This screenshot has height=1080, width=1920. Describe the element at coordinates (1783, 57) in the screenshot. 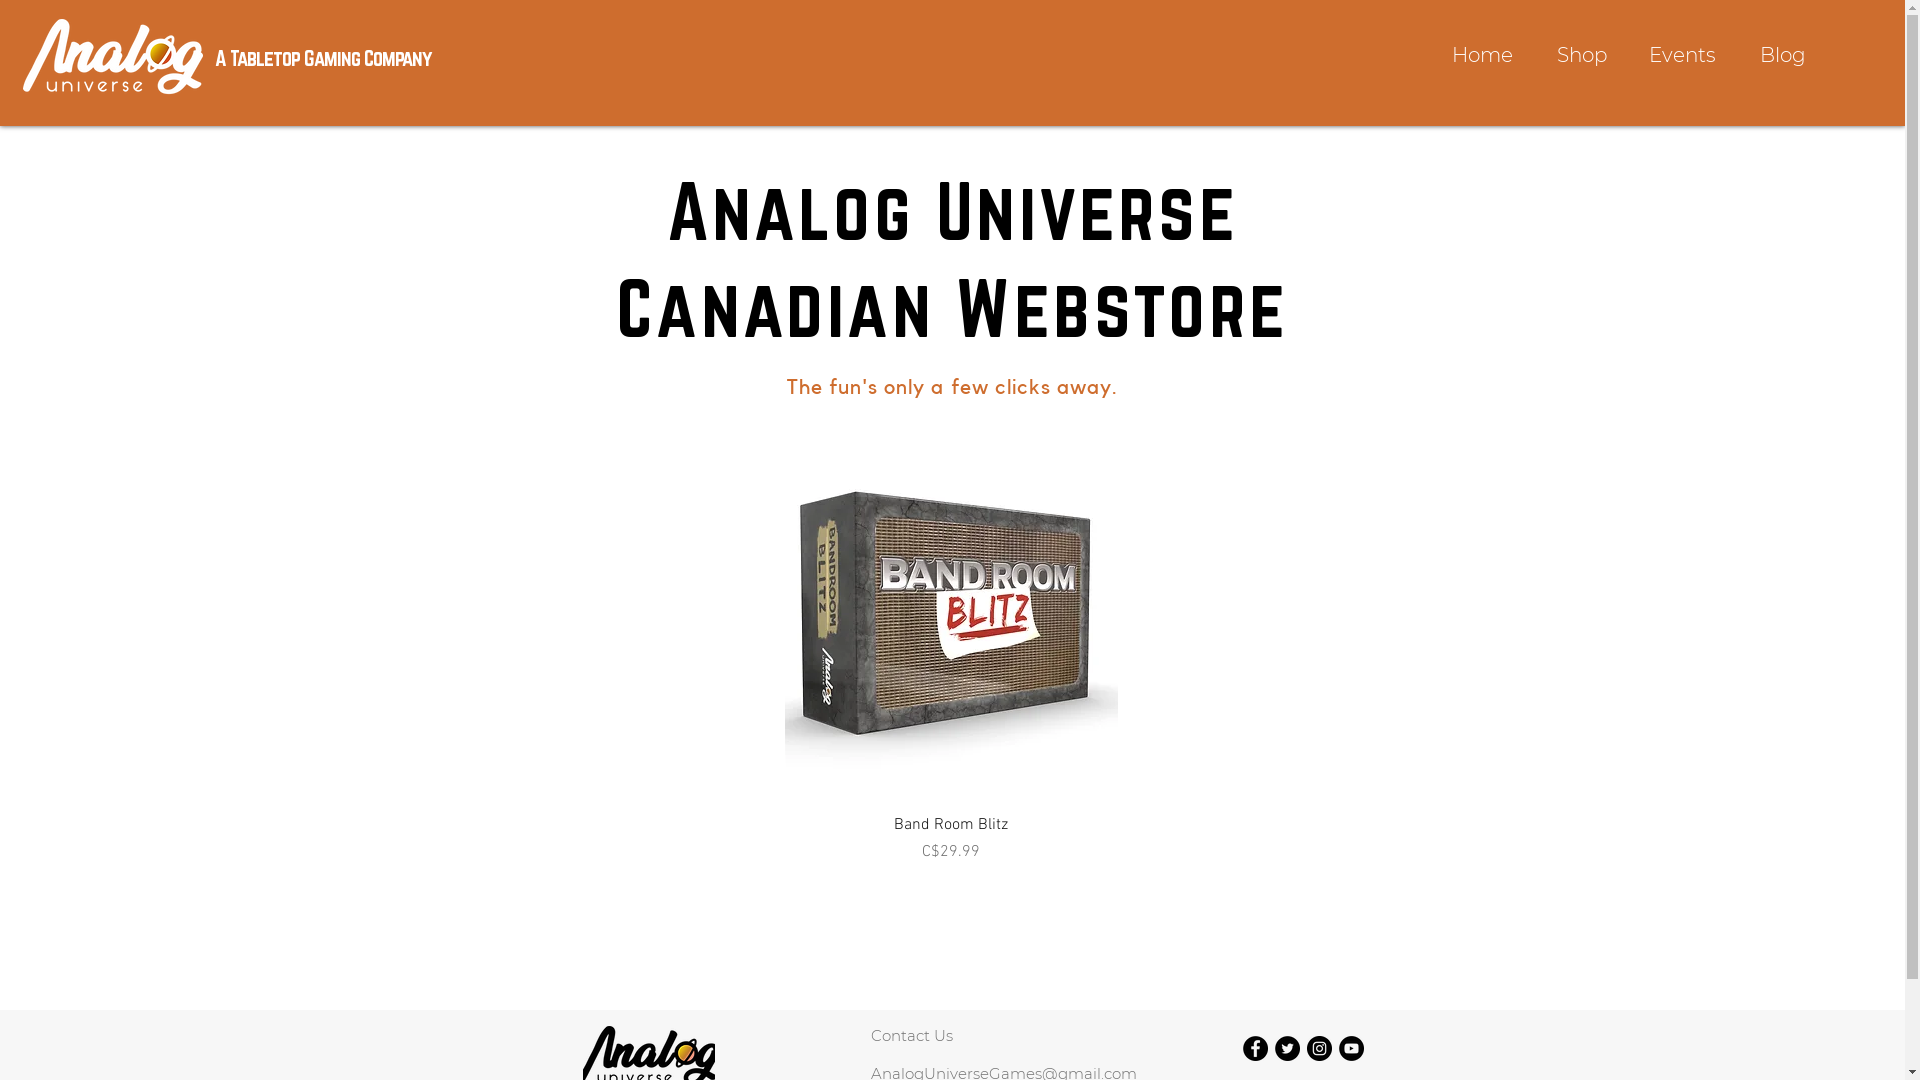

I see `Blog` at that location.